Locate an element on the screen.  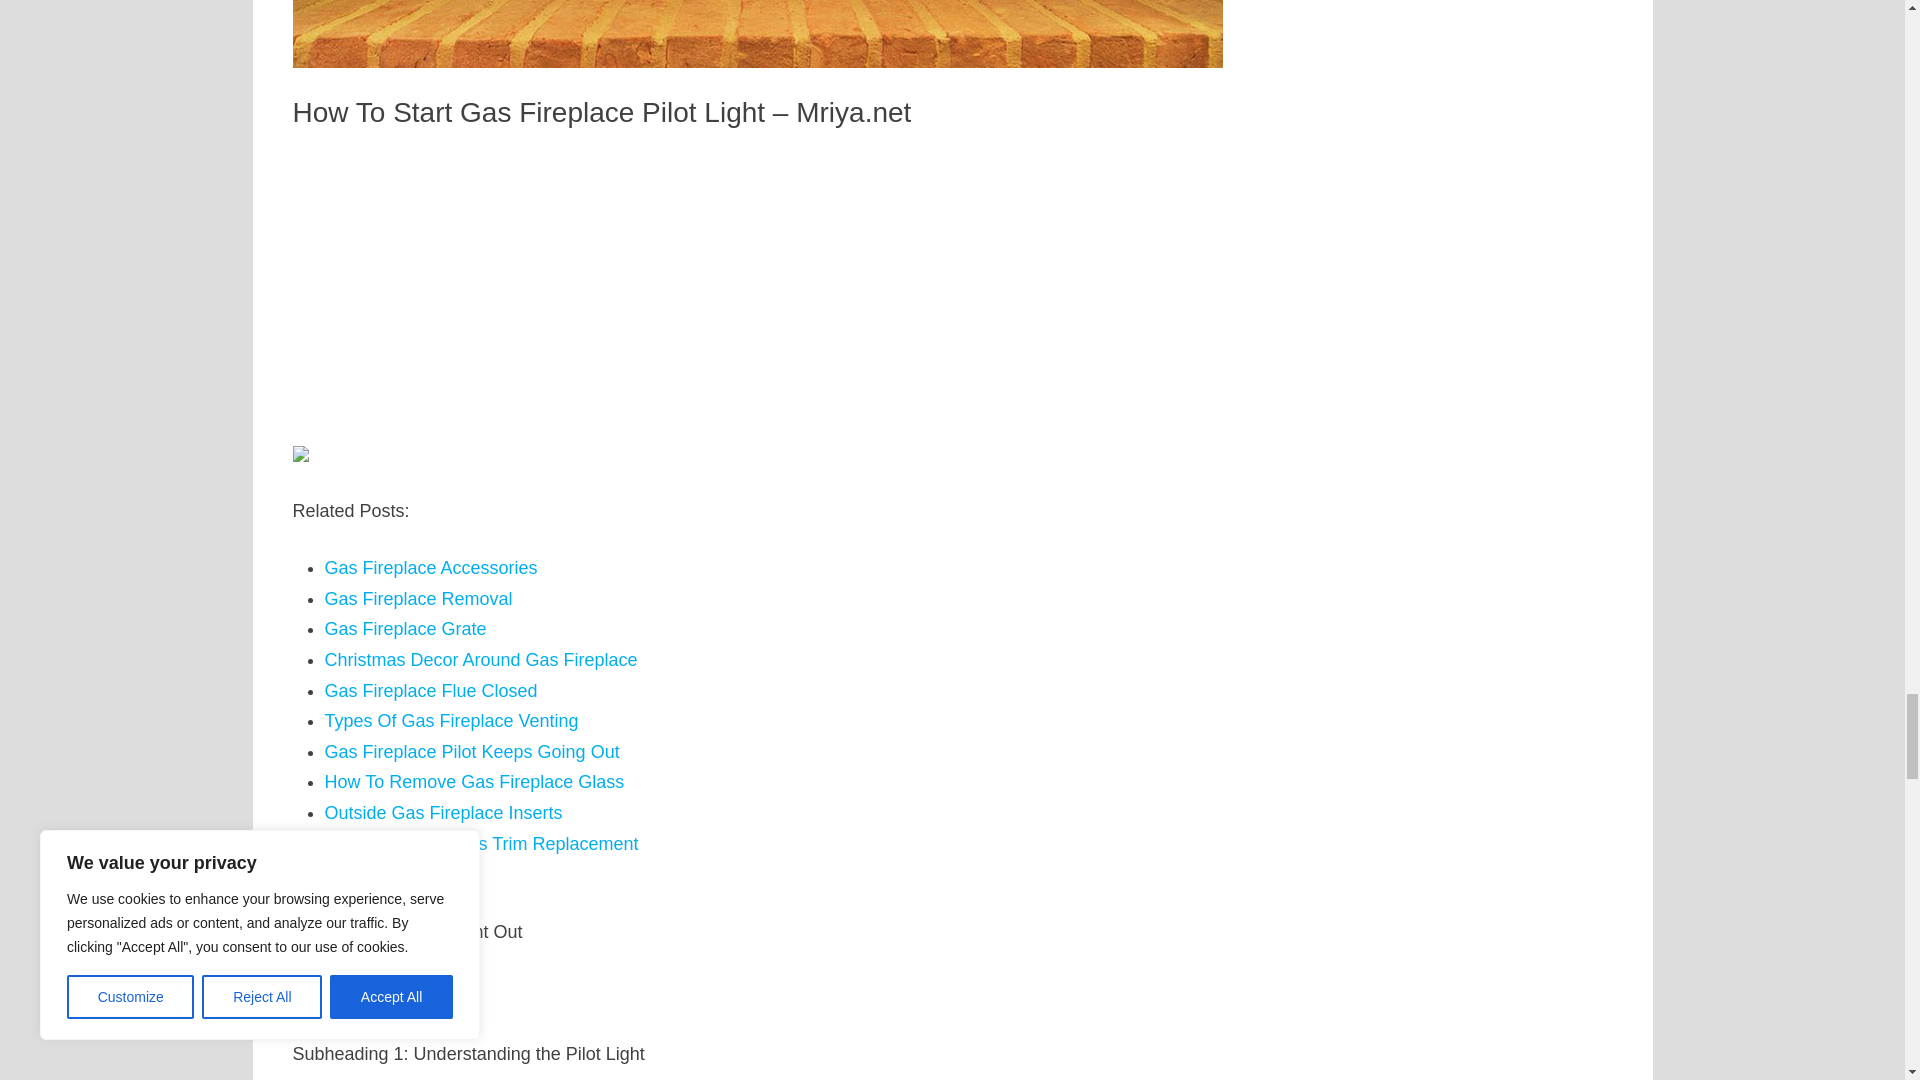
Gas Fireplace Brass Trim Replacement is located at coordinates (480, 844).